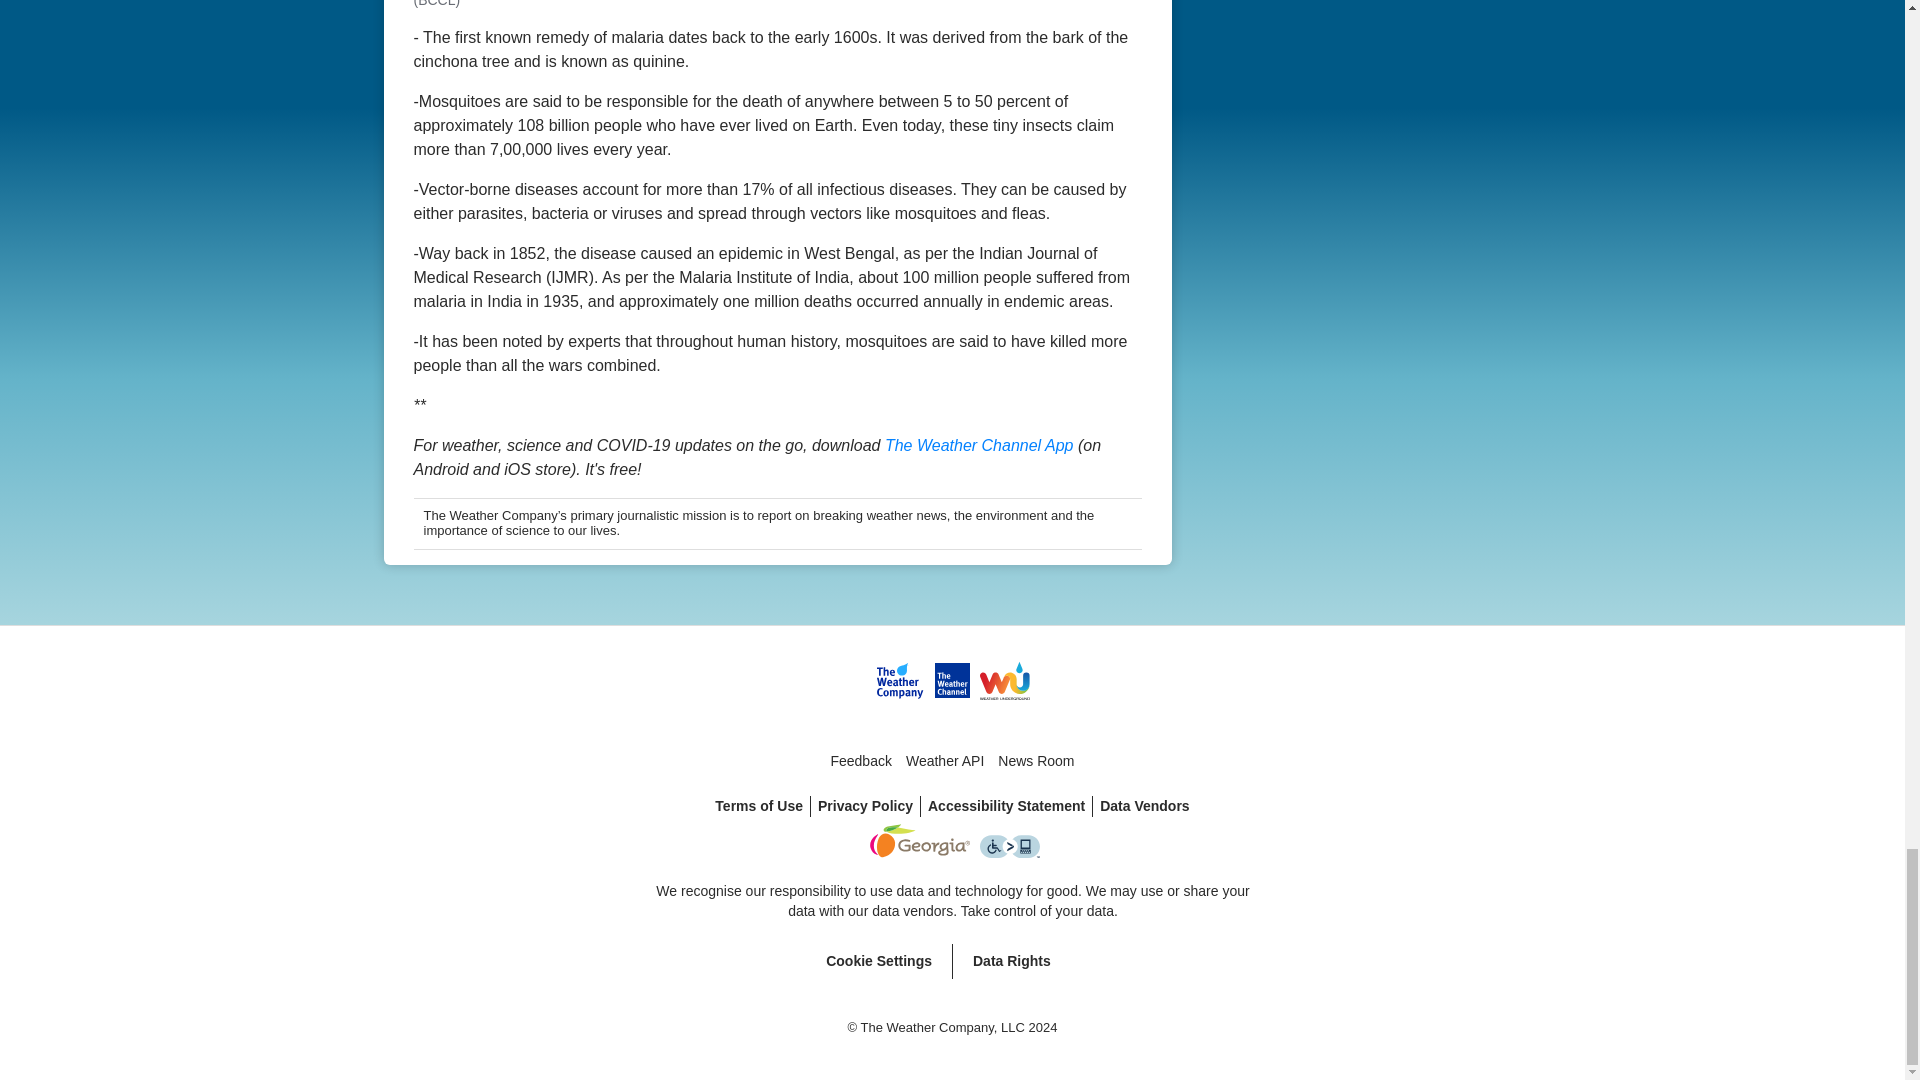 The image size is (1920, 1080). I want to click on Data Rights, so click(1010, 960).